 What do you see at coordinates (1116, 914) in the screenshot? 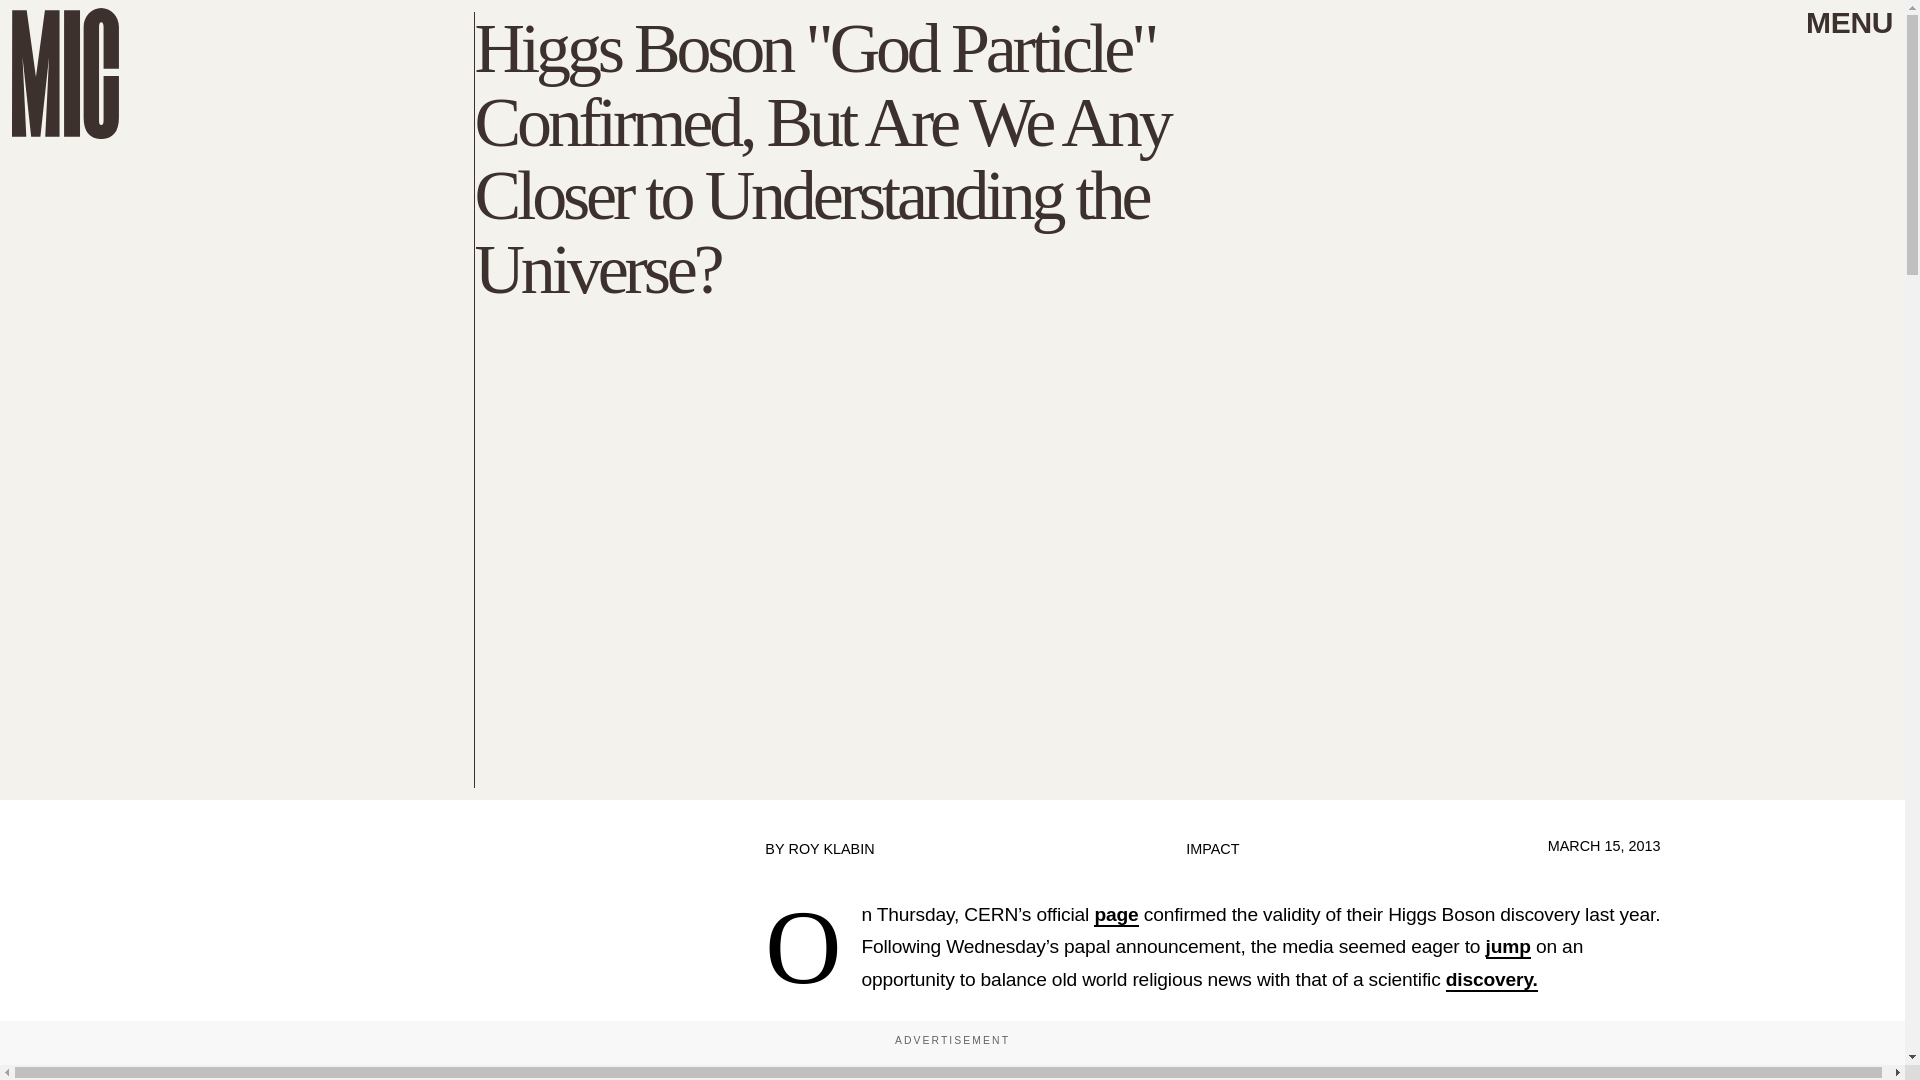
I see `page` at bounding box center [1116, 914].